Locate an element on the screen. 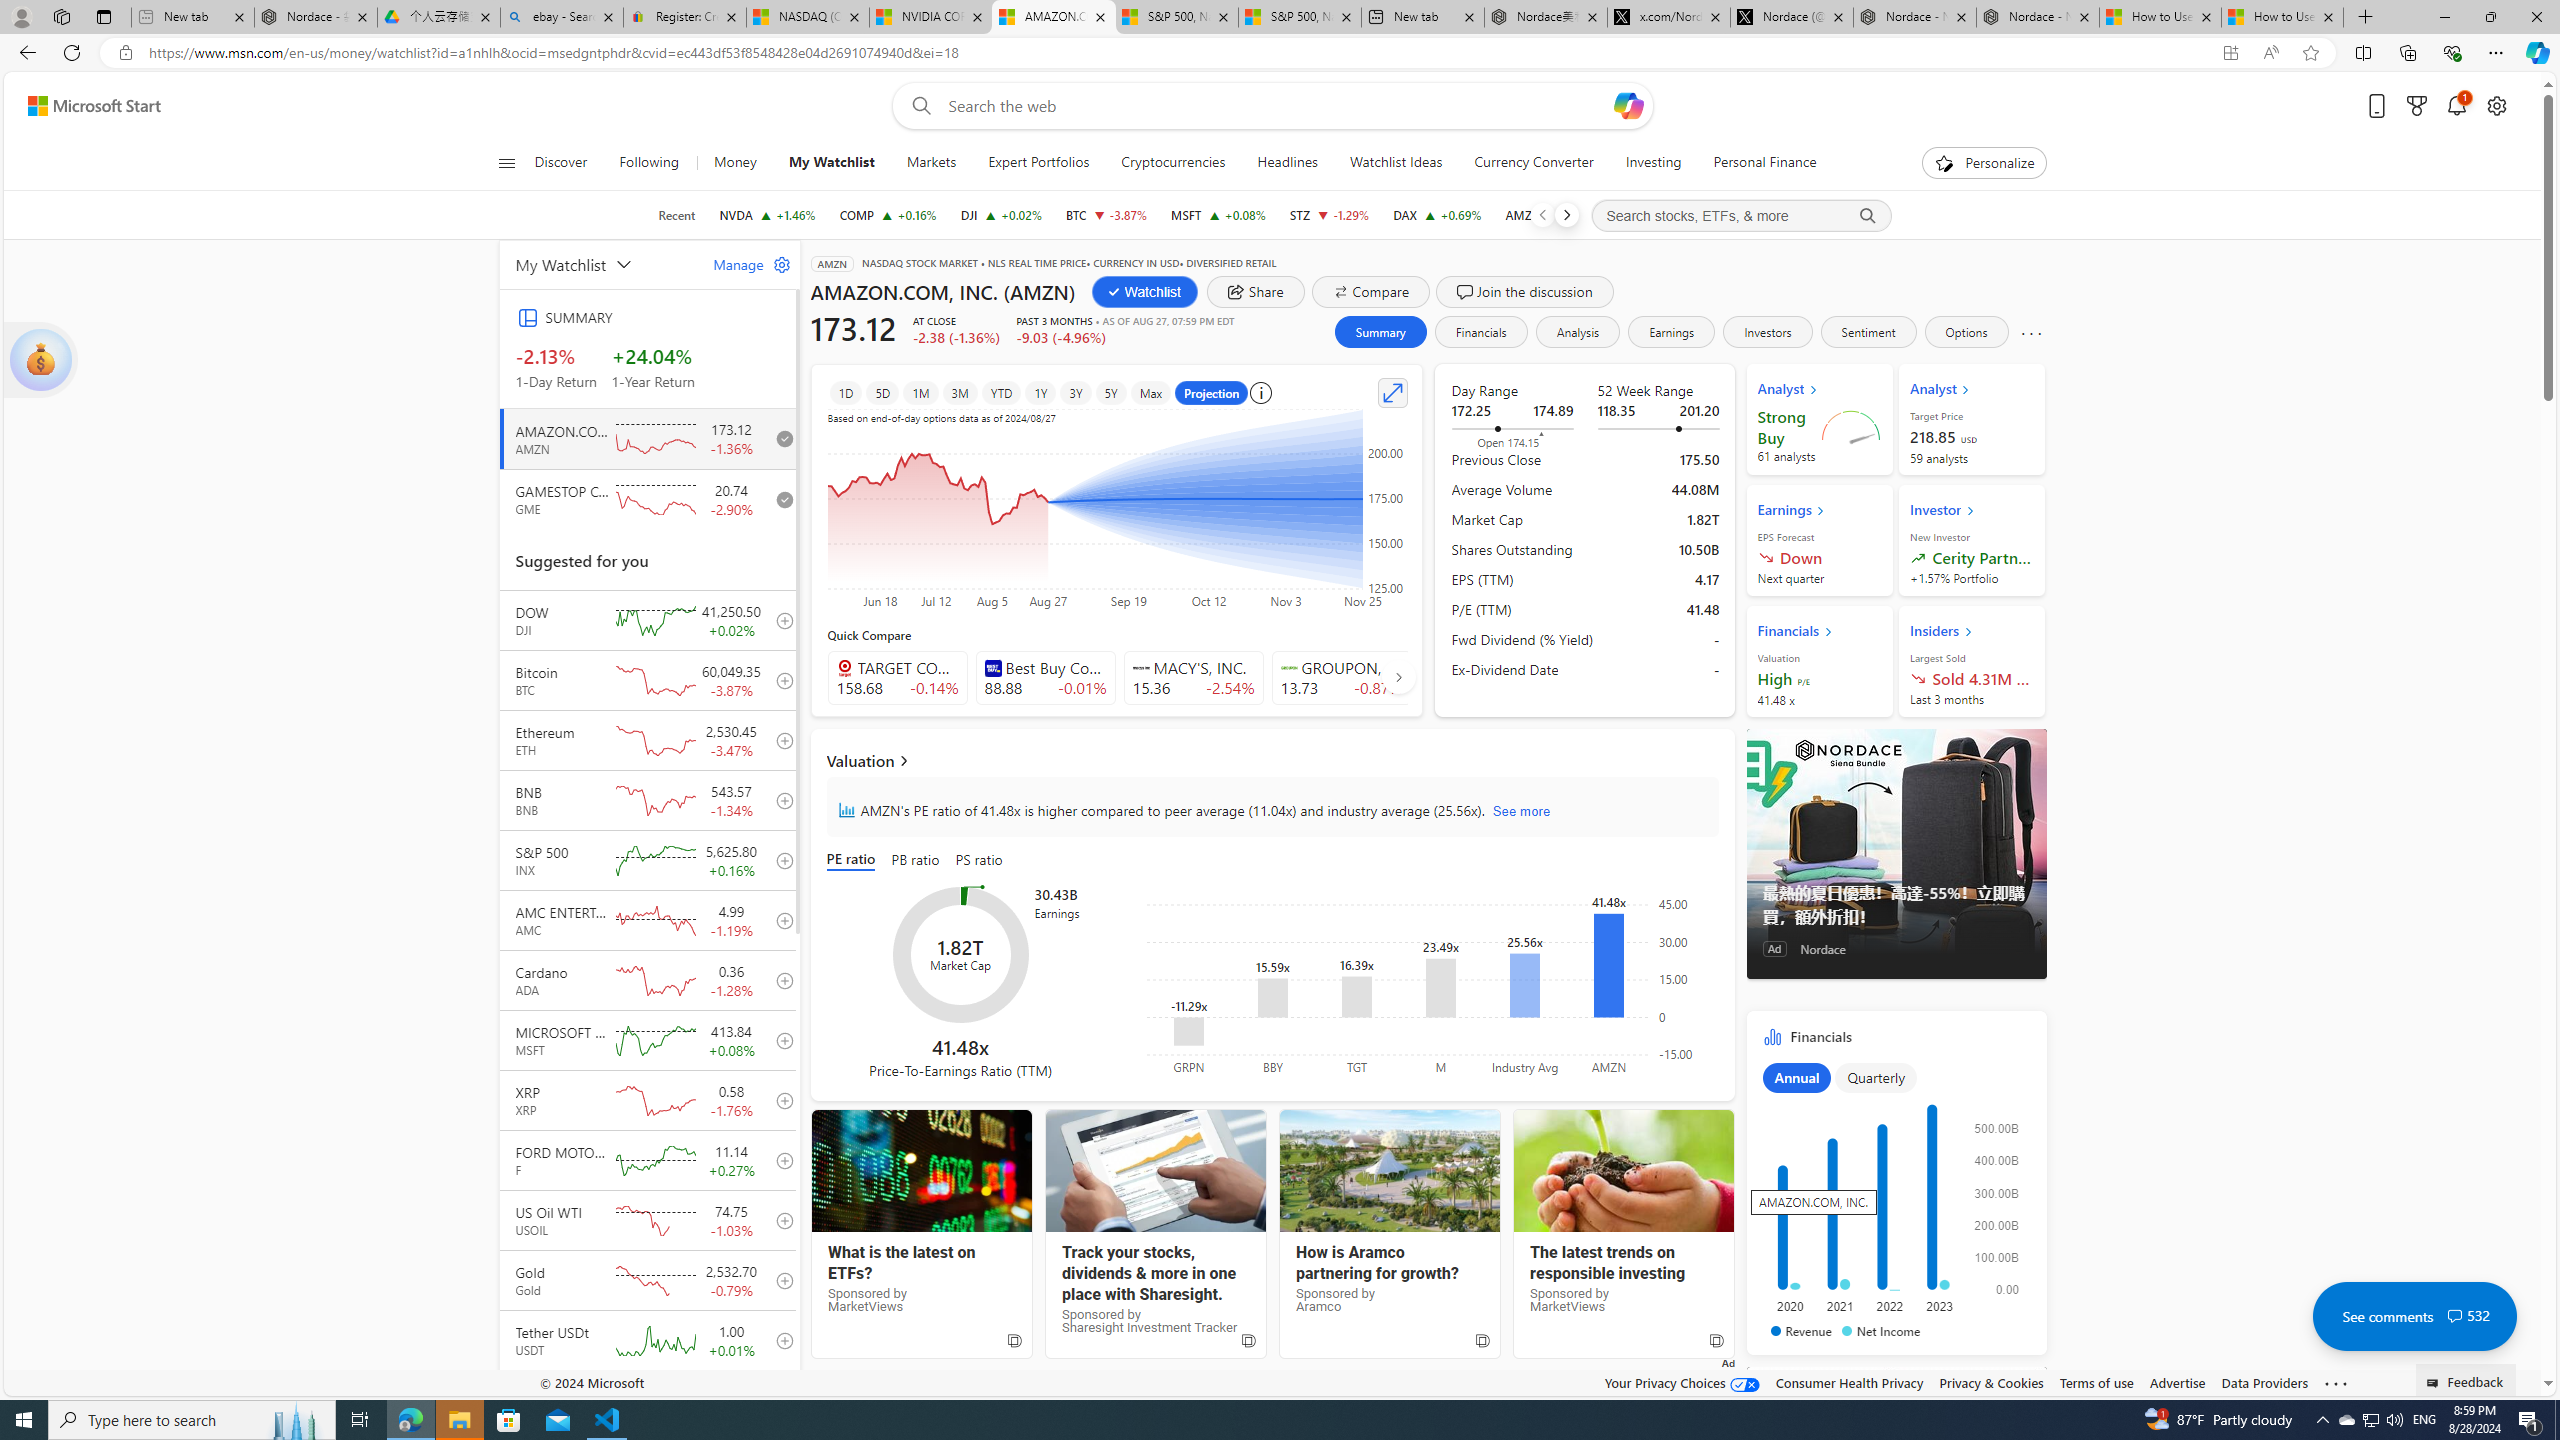 The height and width of the screenshot is (1440, 2560). PE ratio is located at coordinates (854, 860).